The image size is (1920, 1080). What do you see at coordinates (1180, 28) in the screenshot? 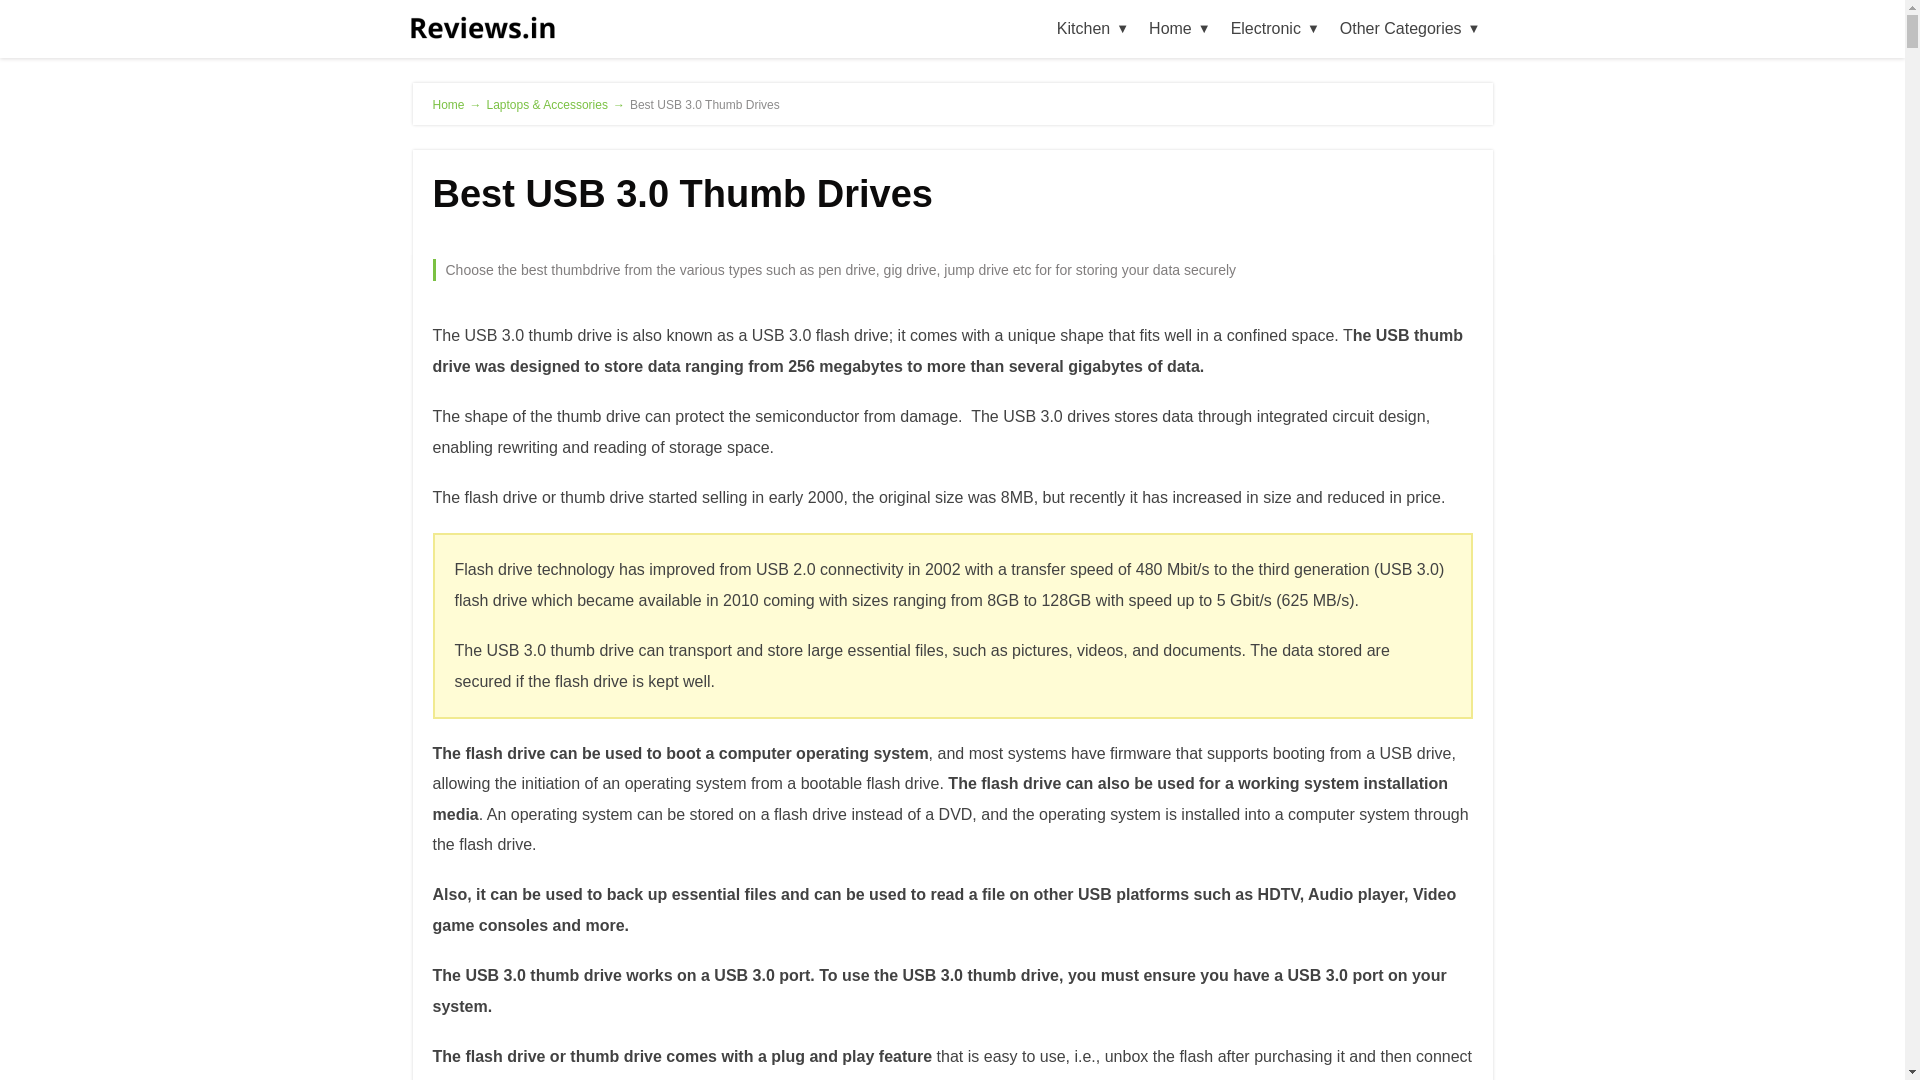
I see `Home` at bounding box center [1180, 28].